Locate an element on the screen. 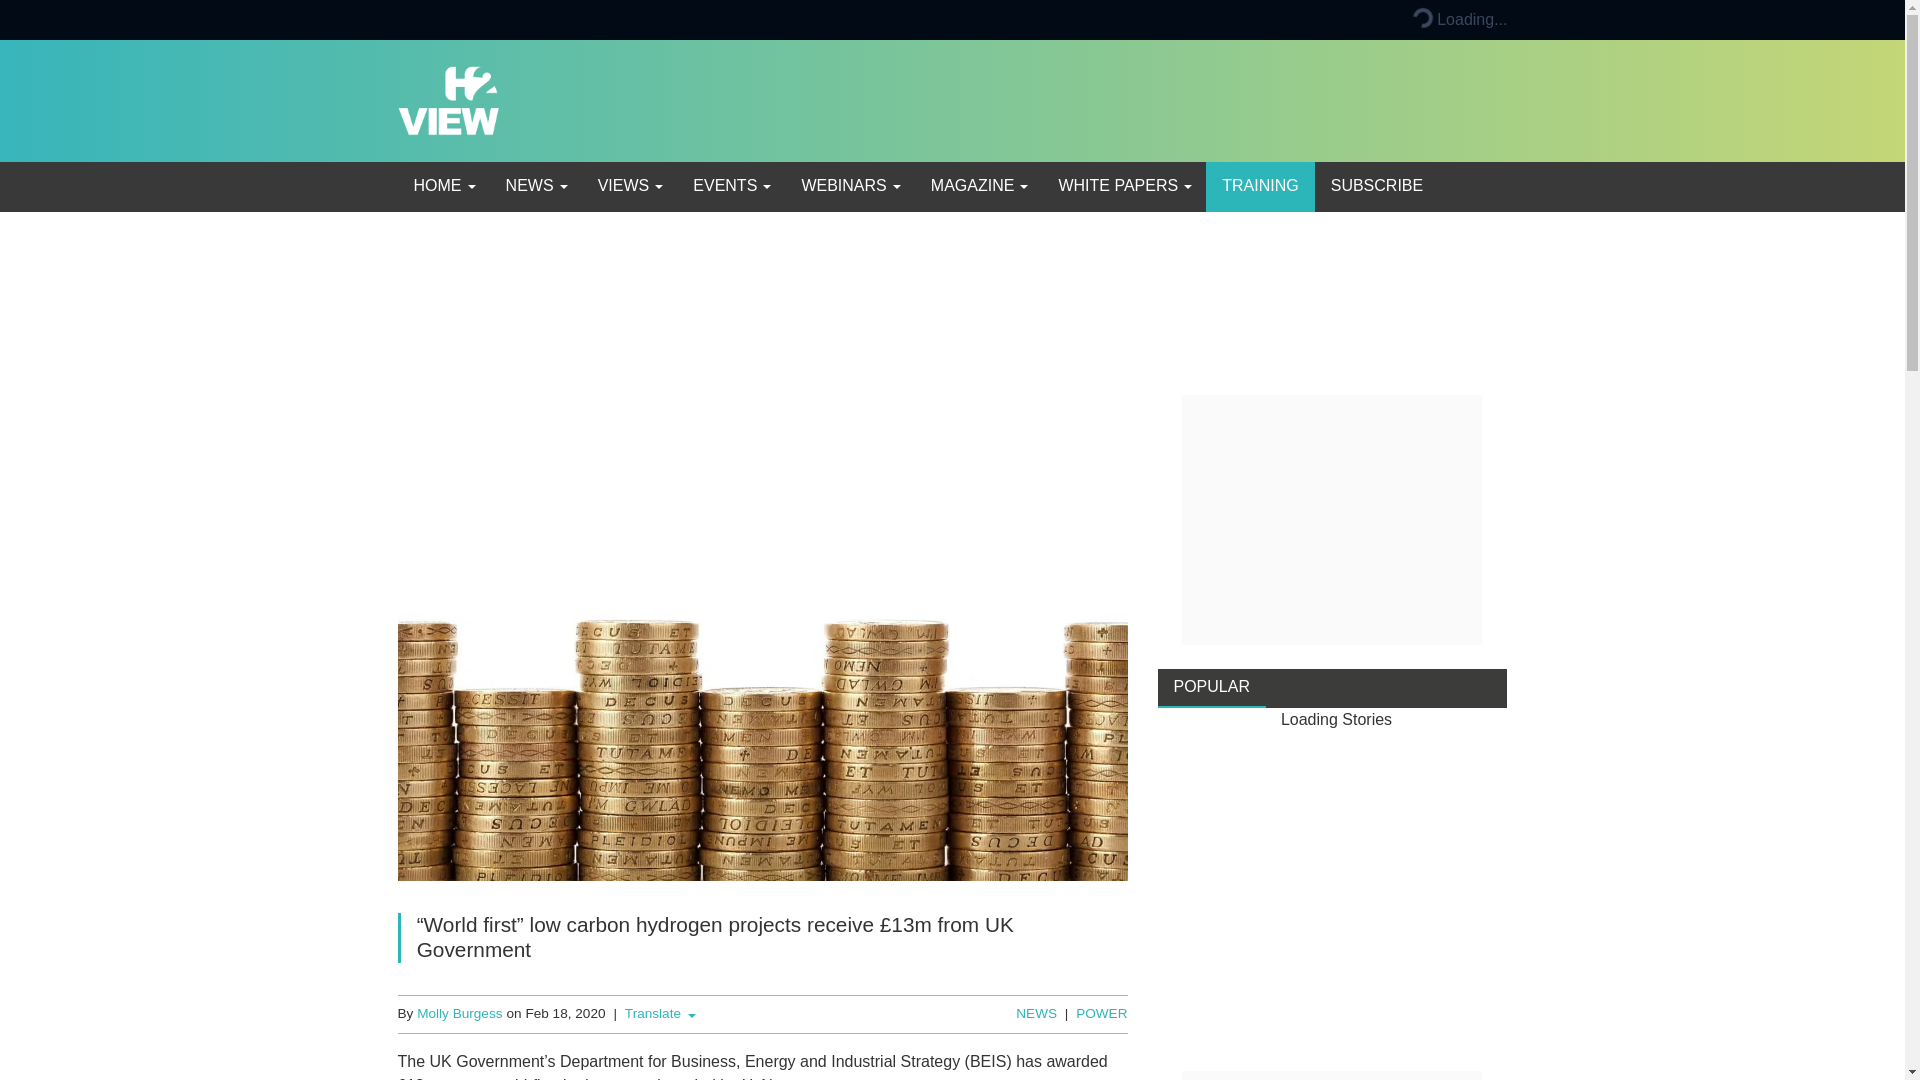 The image size is (1920, 1080). HOME is located at coordinates (443, 186).